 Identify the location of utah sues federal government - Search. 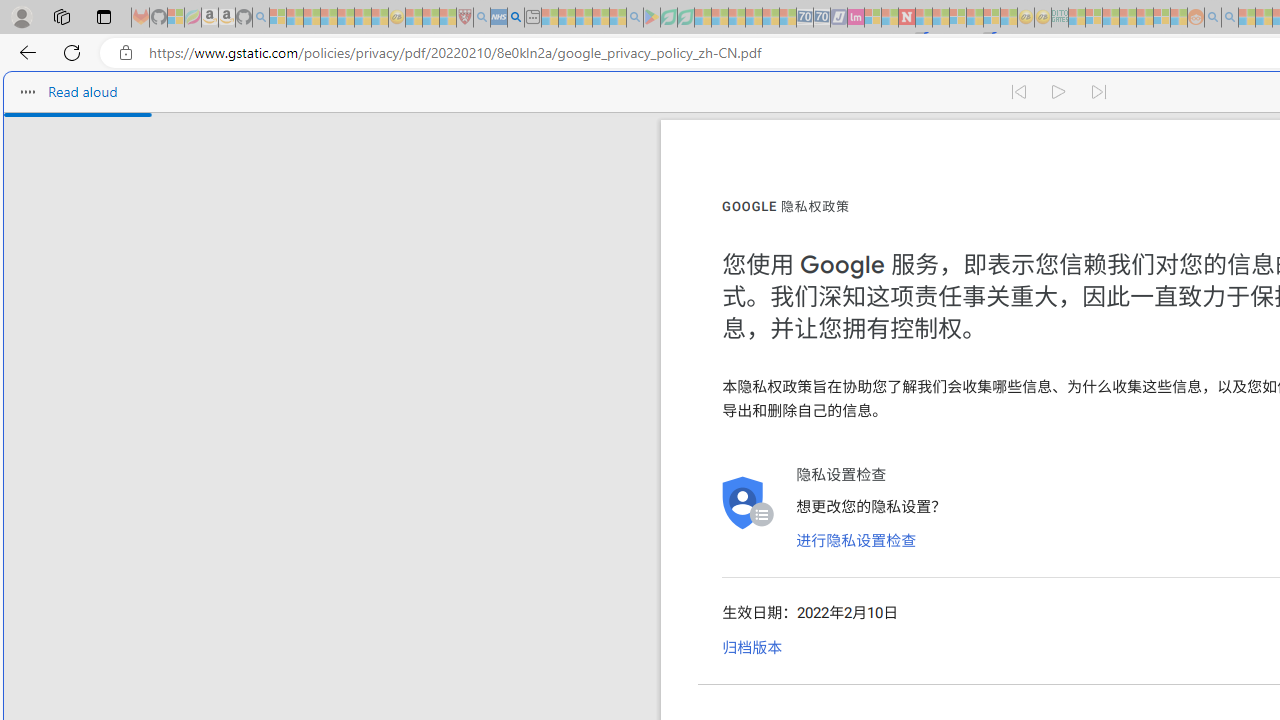
(516, 18).